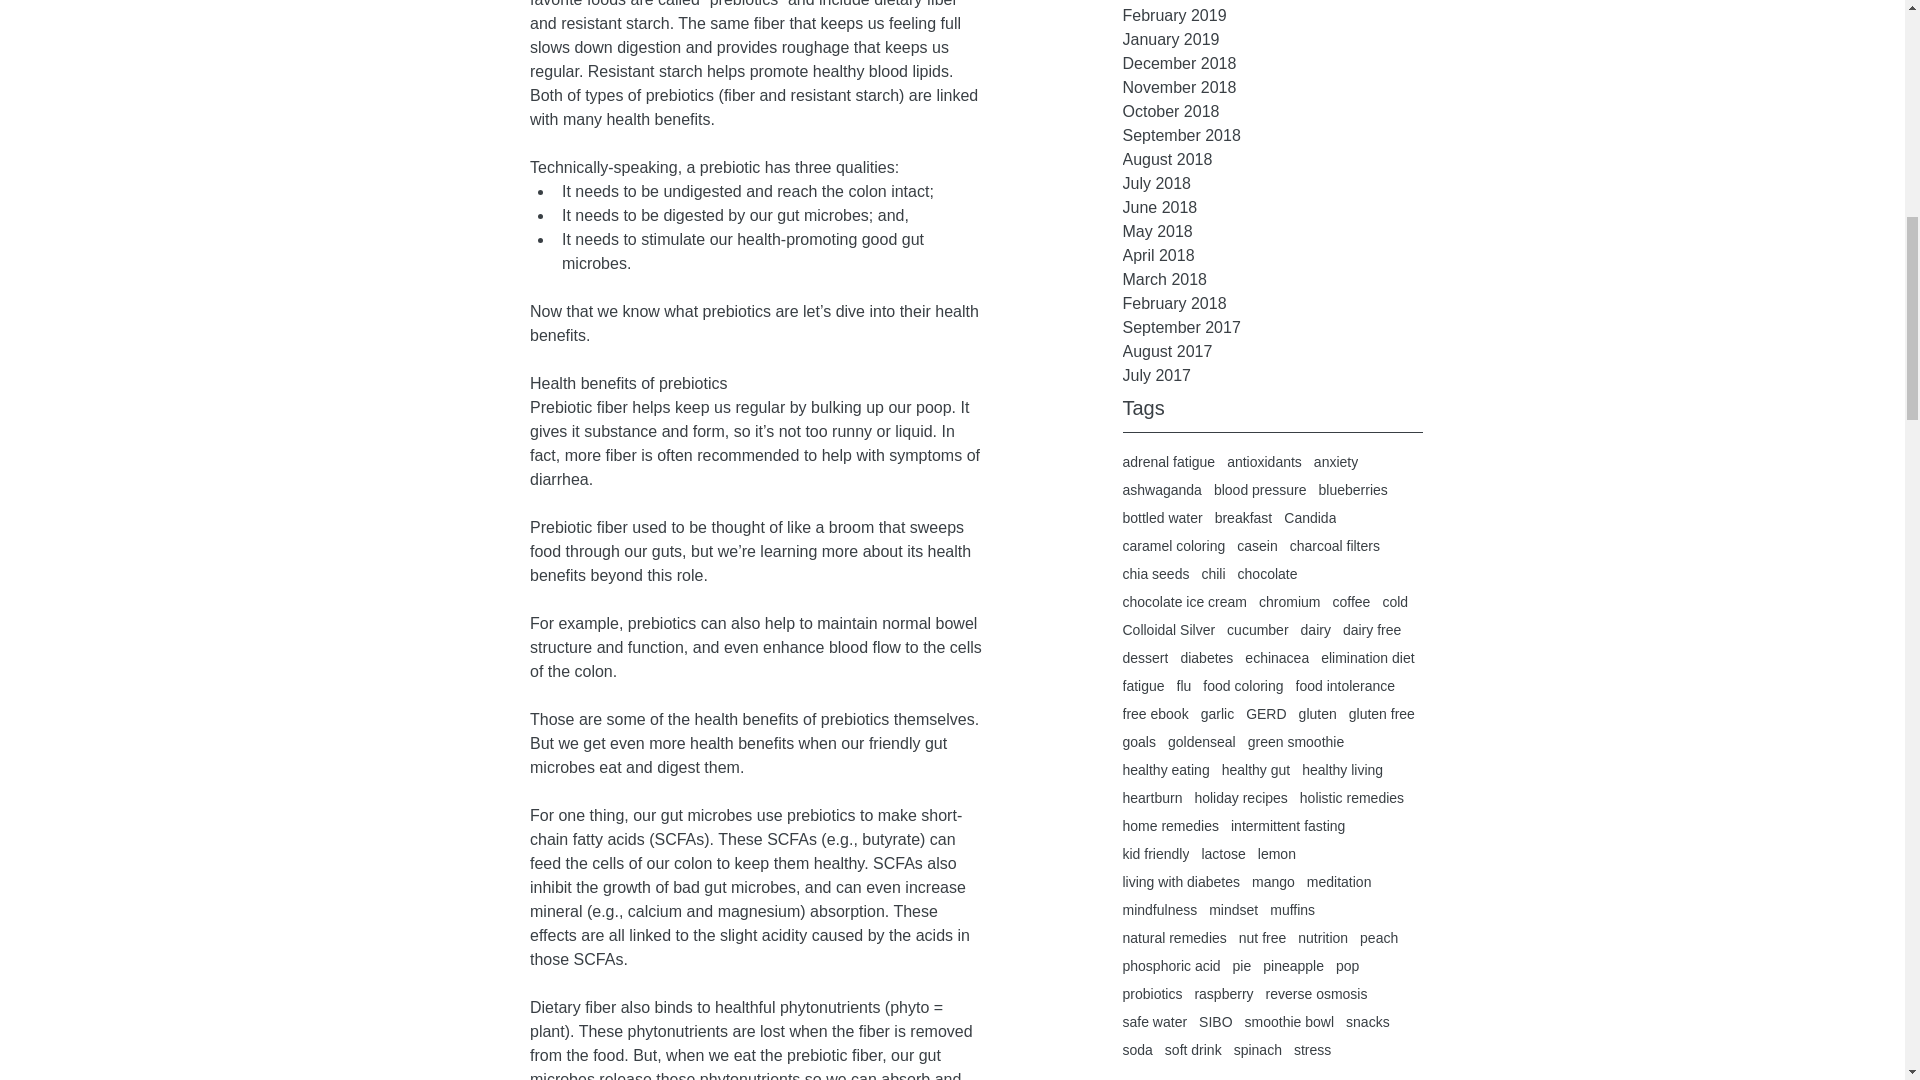 This screenshot has width=1920, height=1080. What do you see at coordinates (1272, 136) in the screenshot?
I see `September 2018` at bounding box center [1272, 136].